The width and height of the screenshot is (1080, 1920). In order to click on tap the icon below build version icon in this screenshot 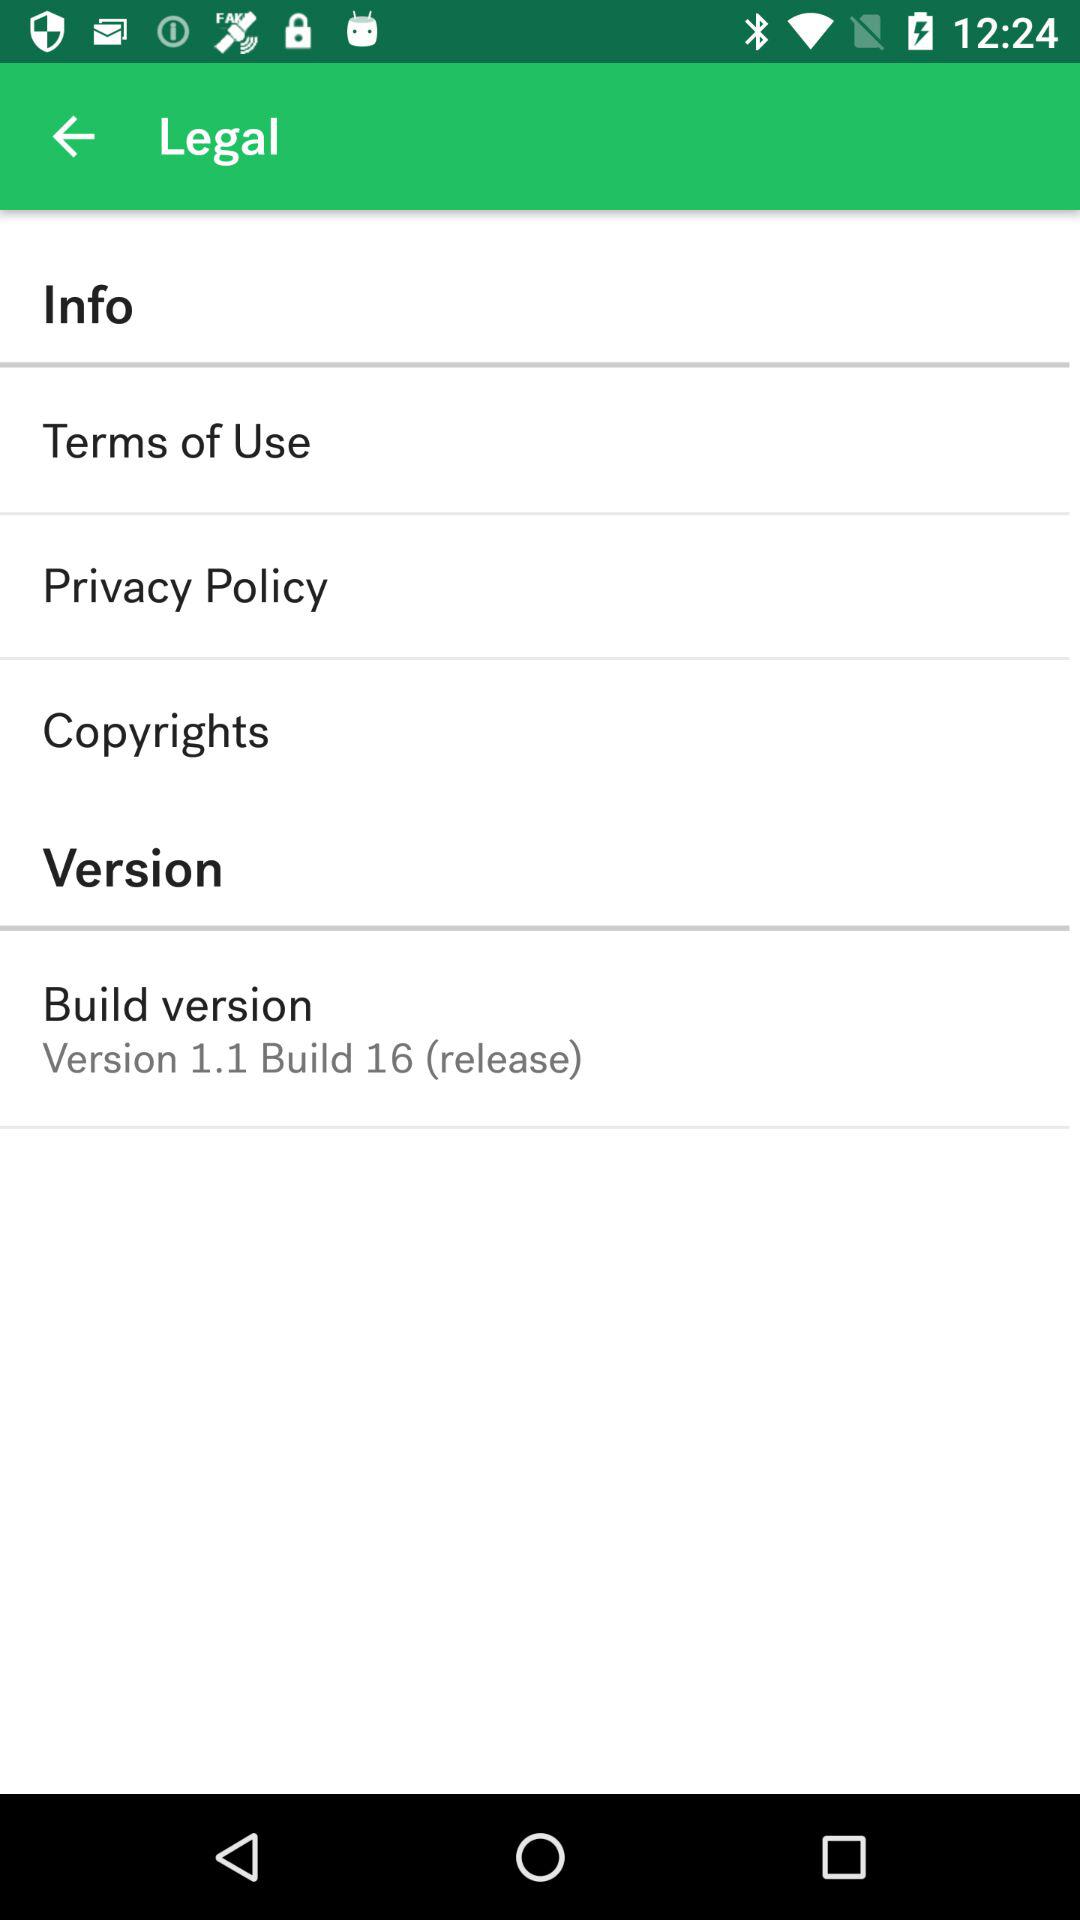, I will do `click(312, 1058)`.